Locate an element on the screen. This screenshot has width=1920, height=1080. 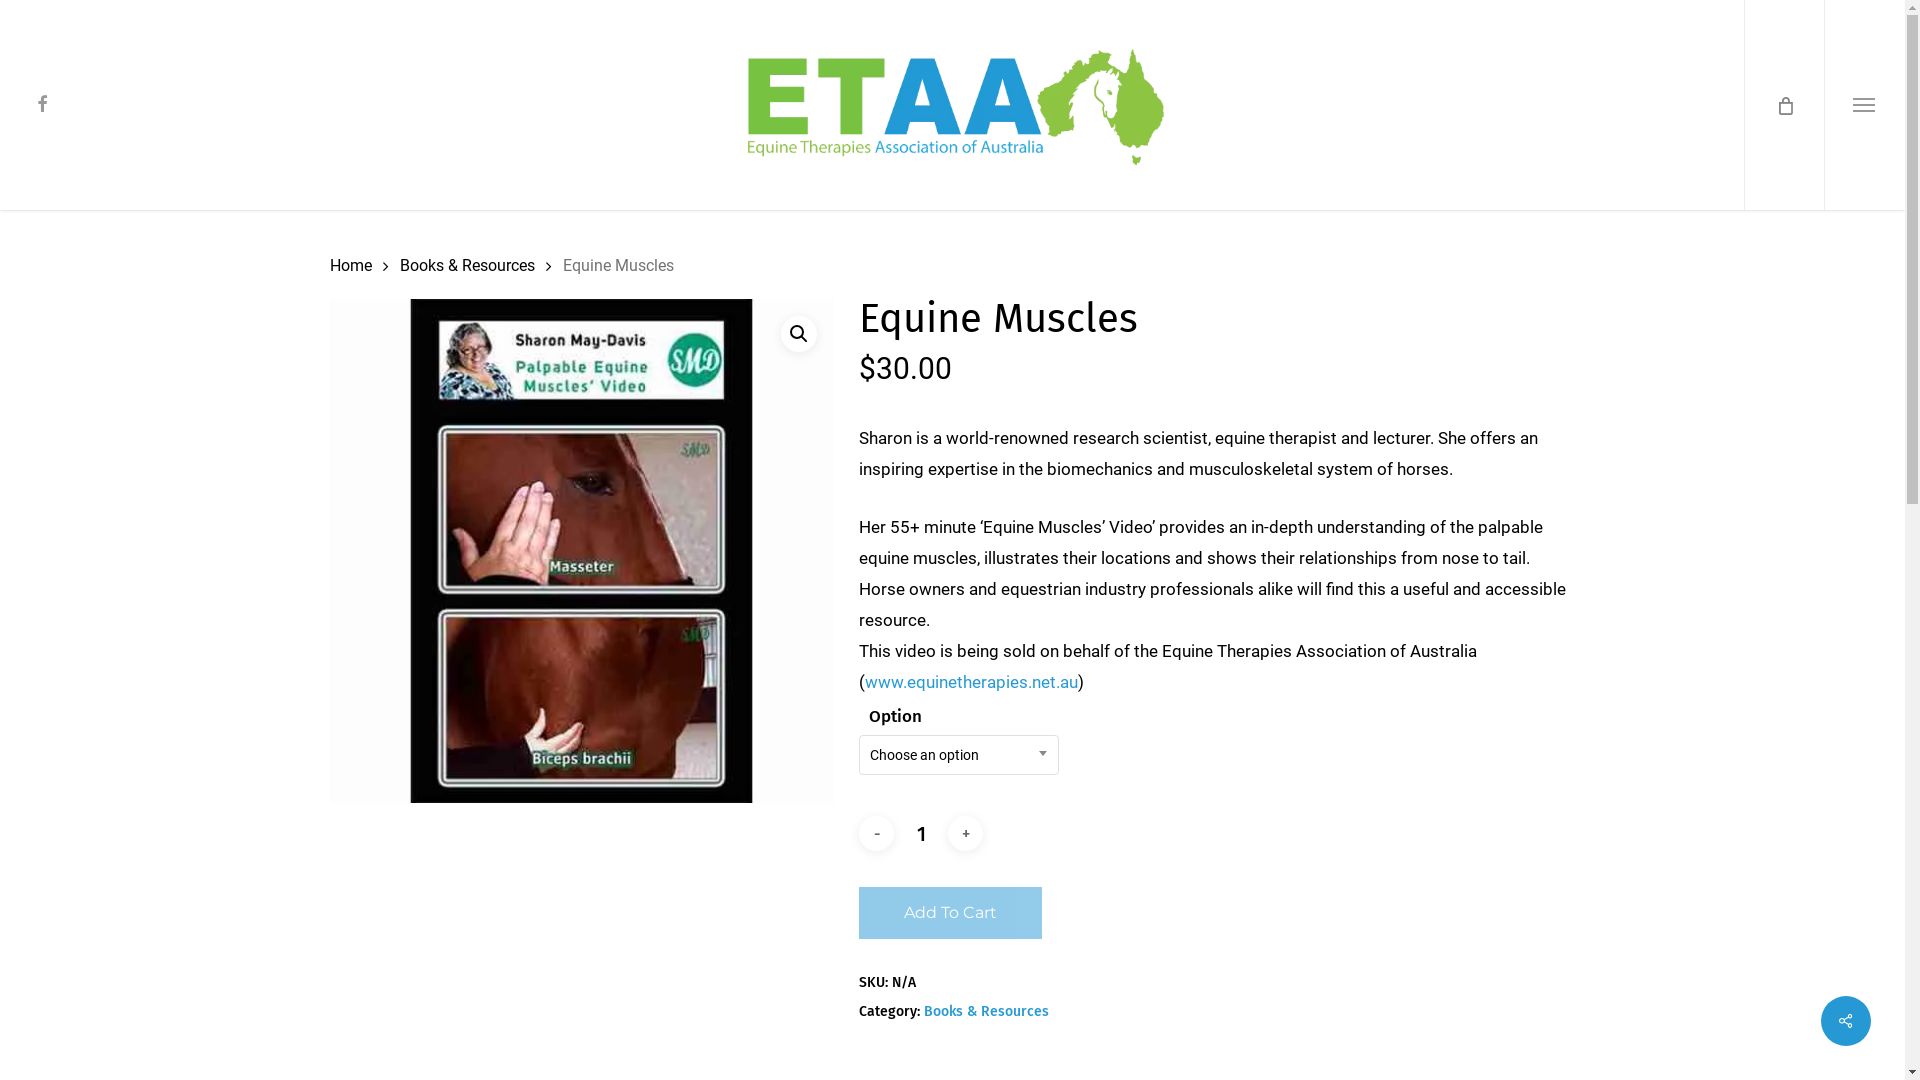
Books & Resources is located at coordinates (986, 1012).